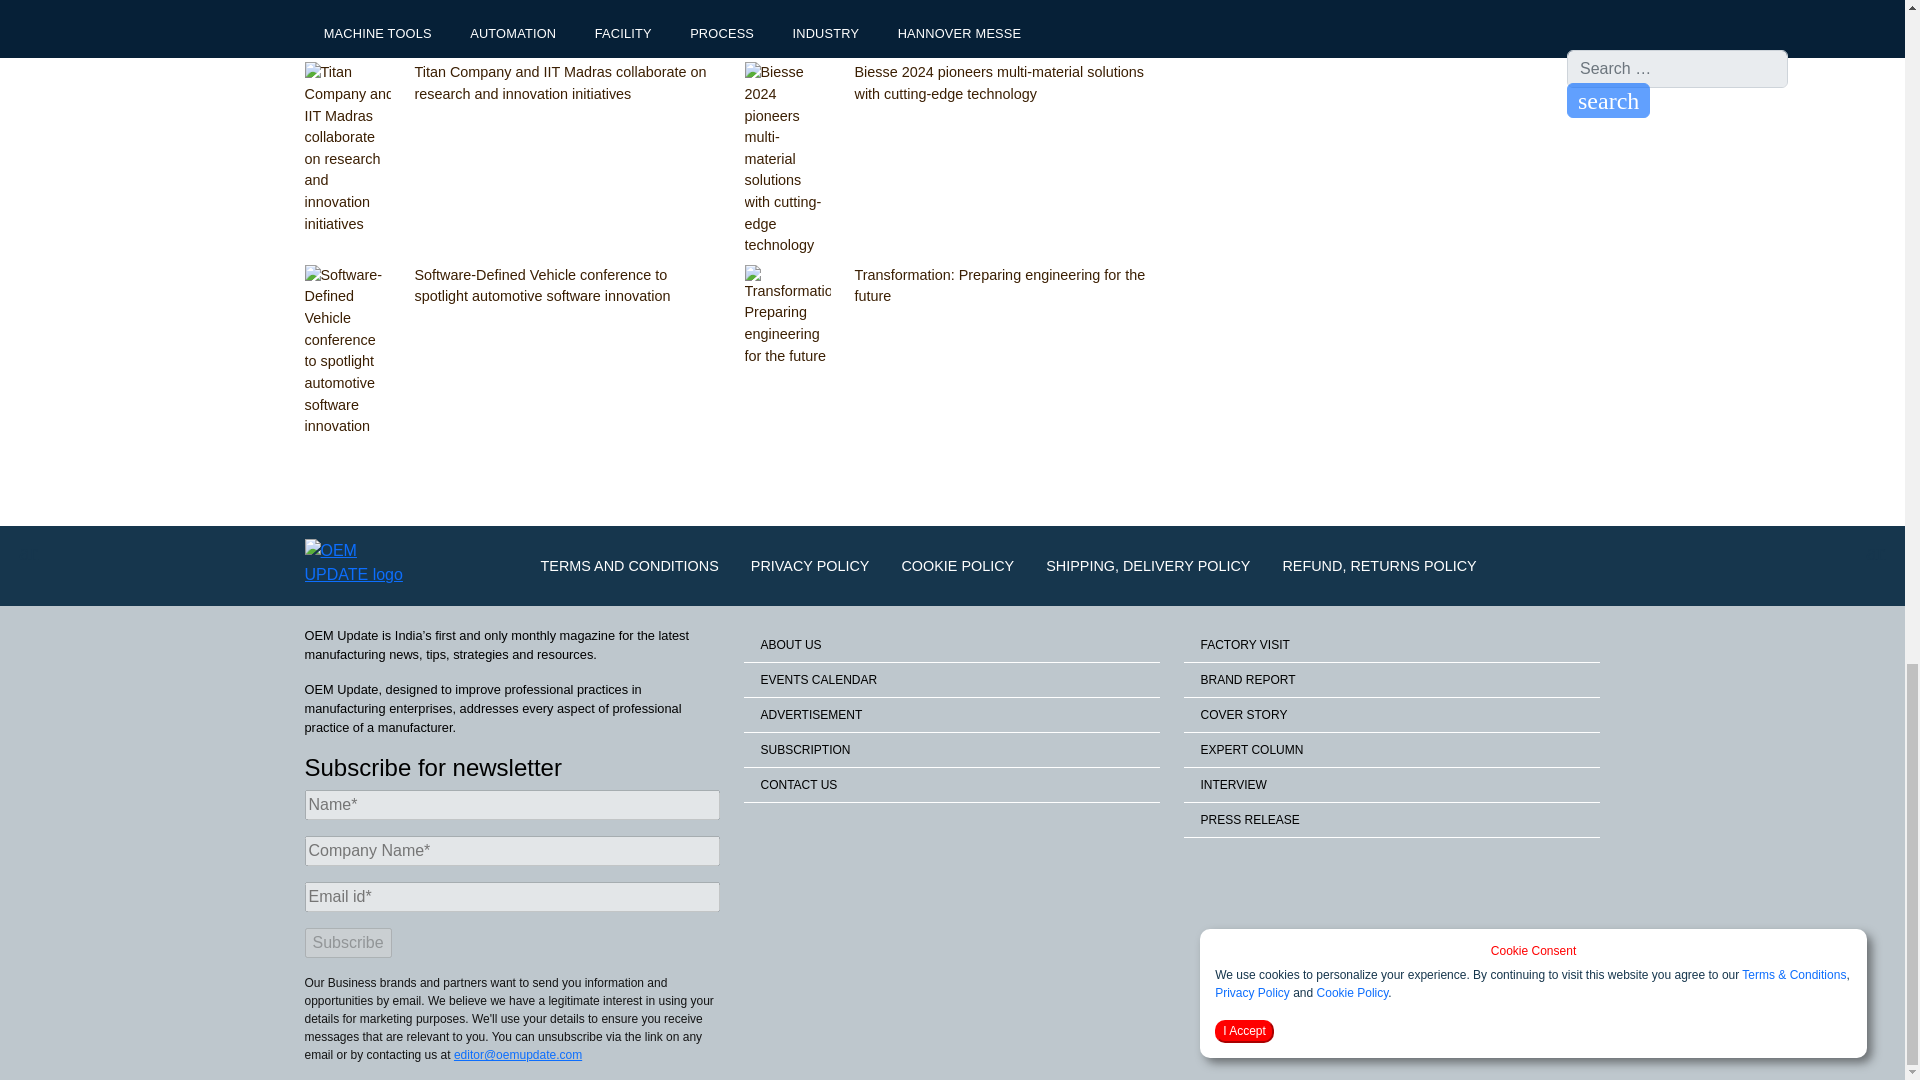 This screenshot has height=1080, width=1920. Describe the element at coordinates (347, 942) in the screenshot. I see `Subscribe` at that location.